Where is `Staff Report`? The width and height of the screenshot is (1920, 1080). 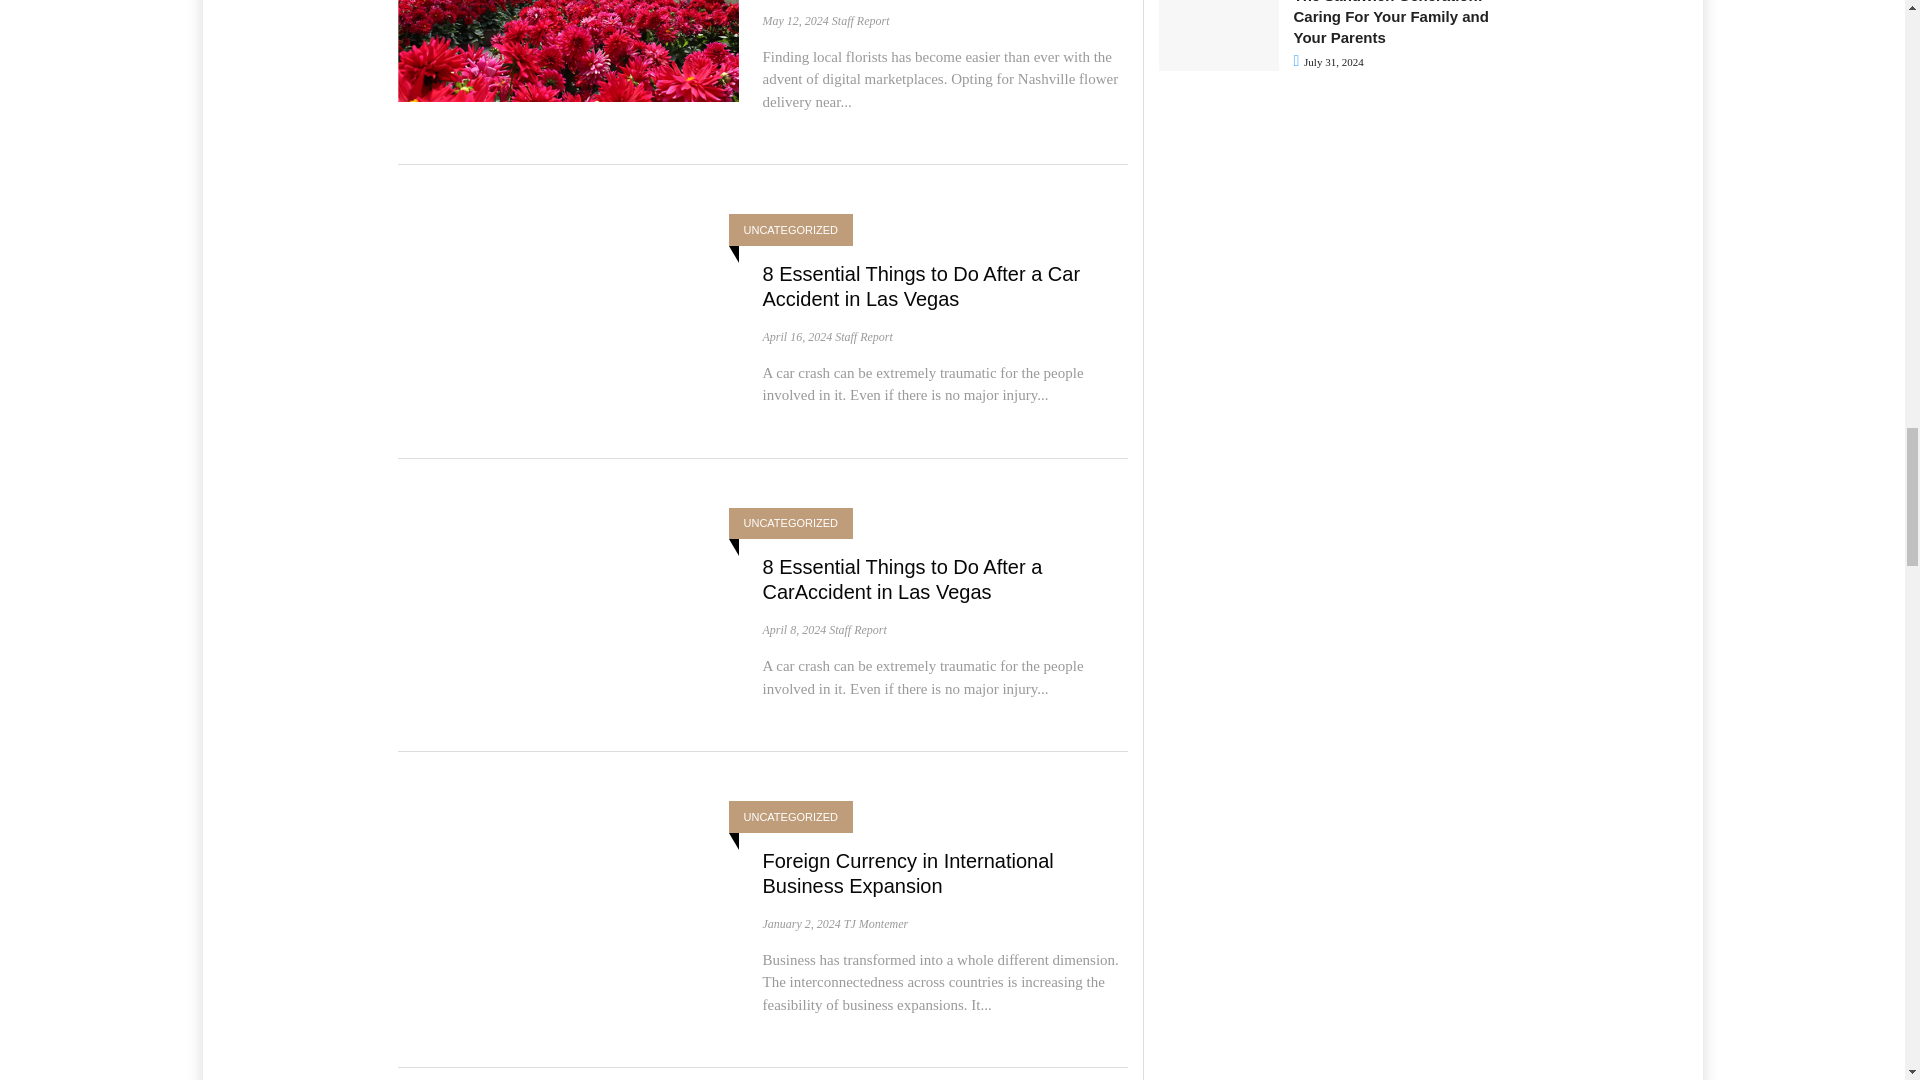
Staff Report is located at coordinates (860, 21).